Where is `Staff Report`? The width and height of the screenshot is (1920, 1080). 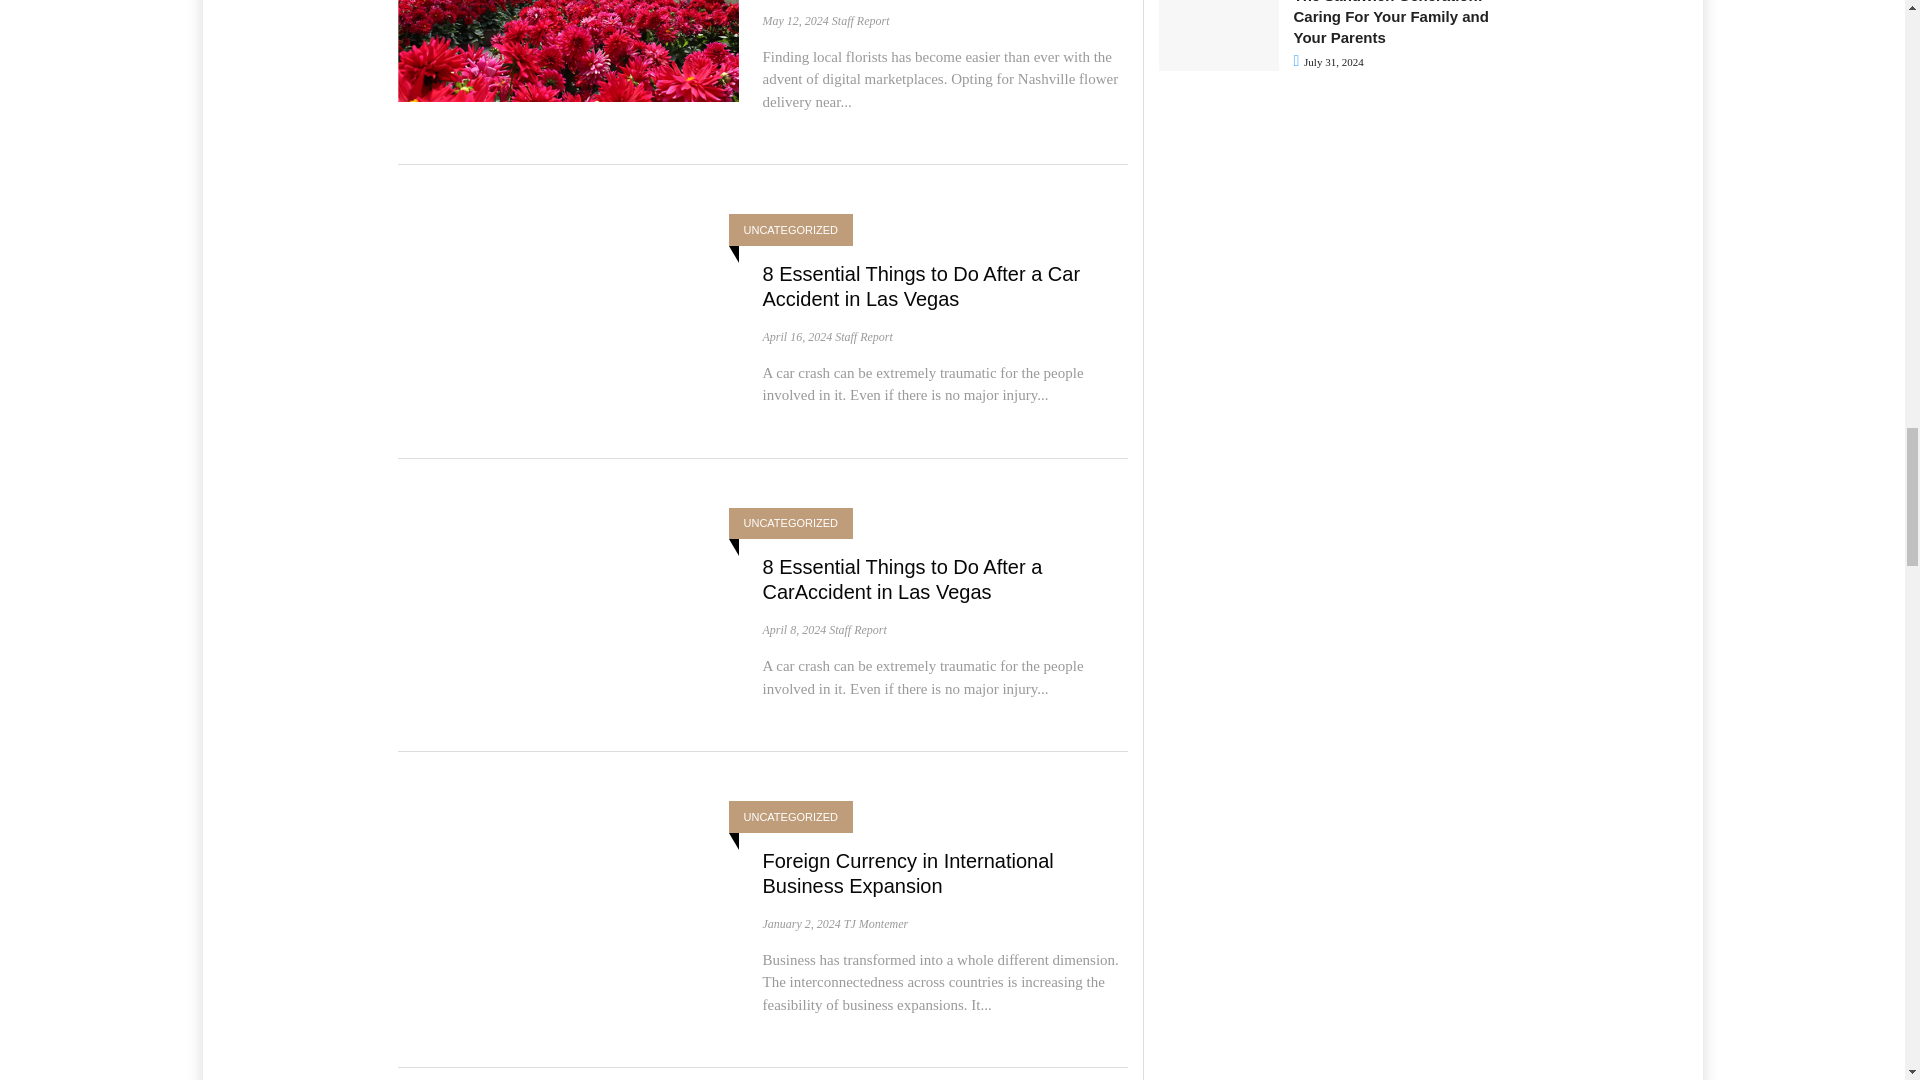
Staff Report is located at coordinates (860, 21).